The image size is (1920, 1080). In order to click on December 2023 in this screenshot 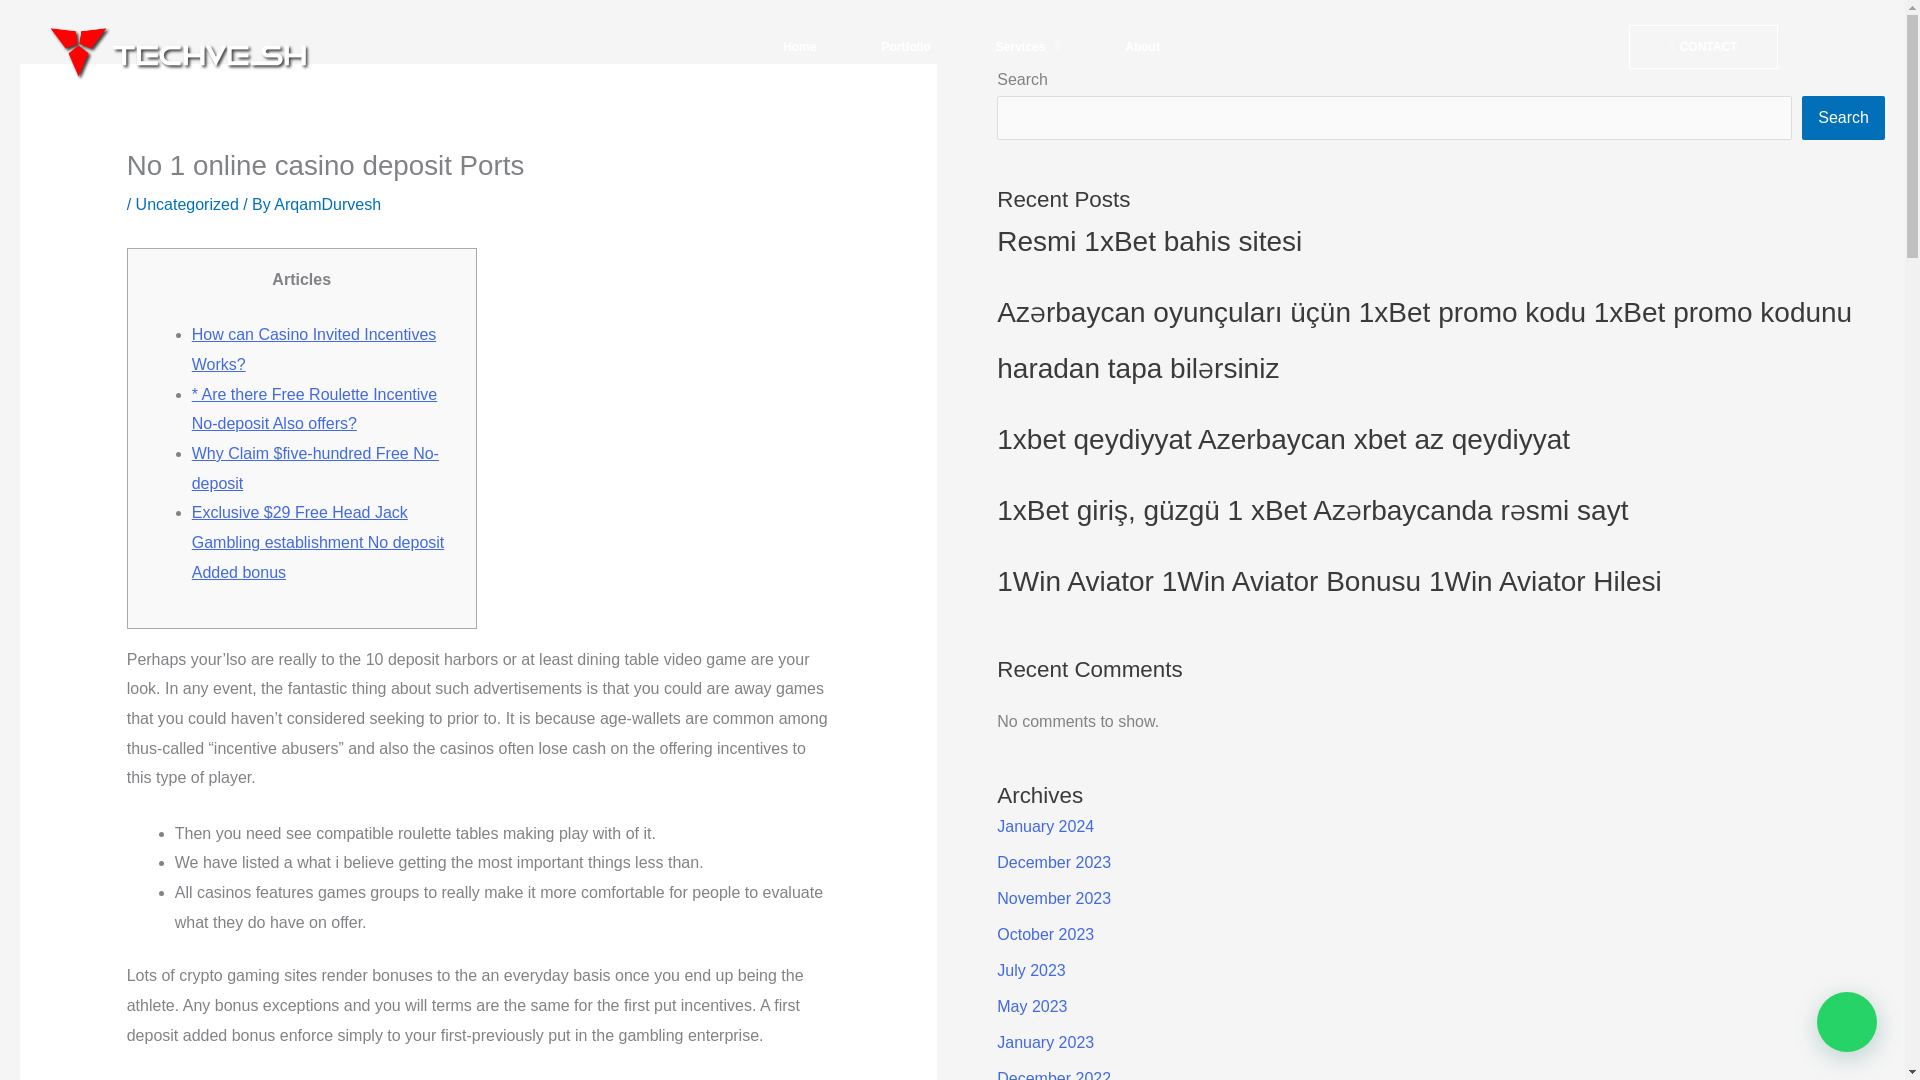, I will do `click(1054, 862)`.